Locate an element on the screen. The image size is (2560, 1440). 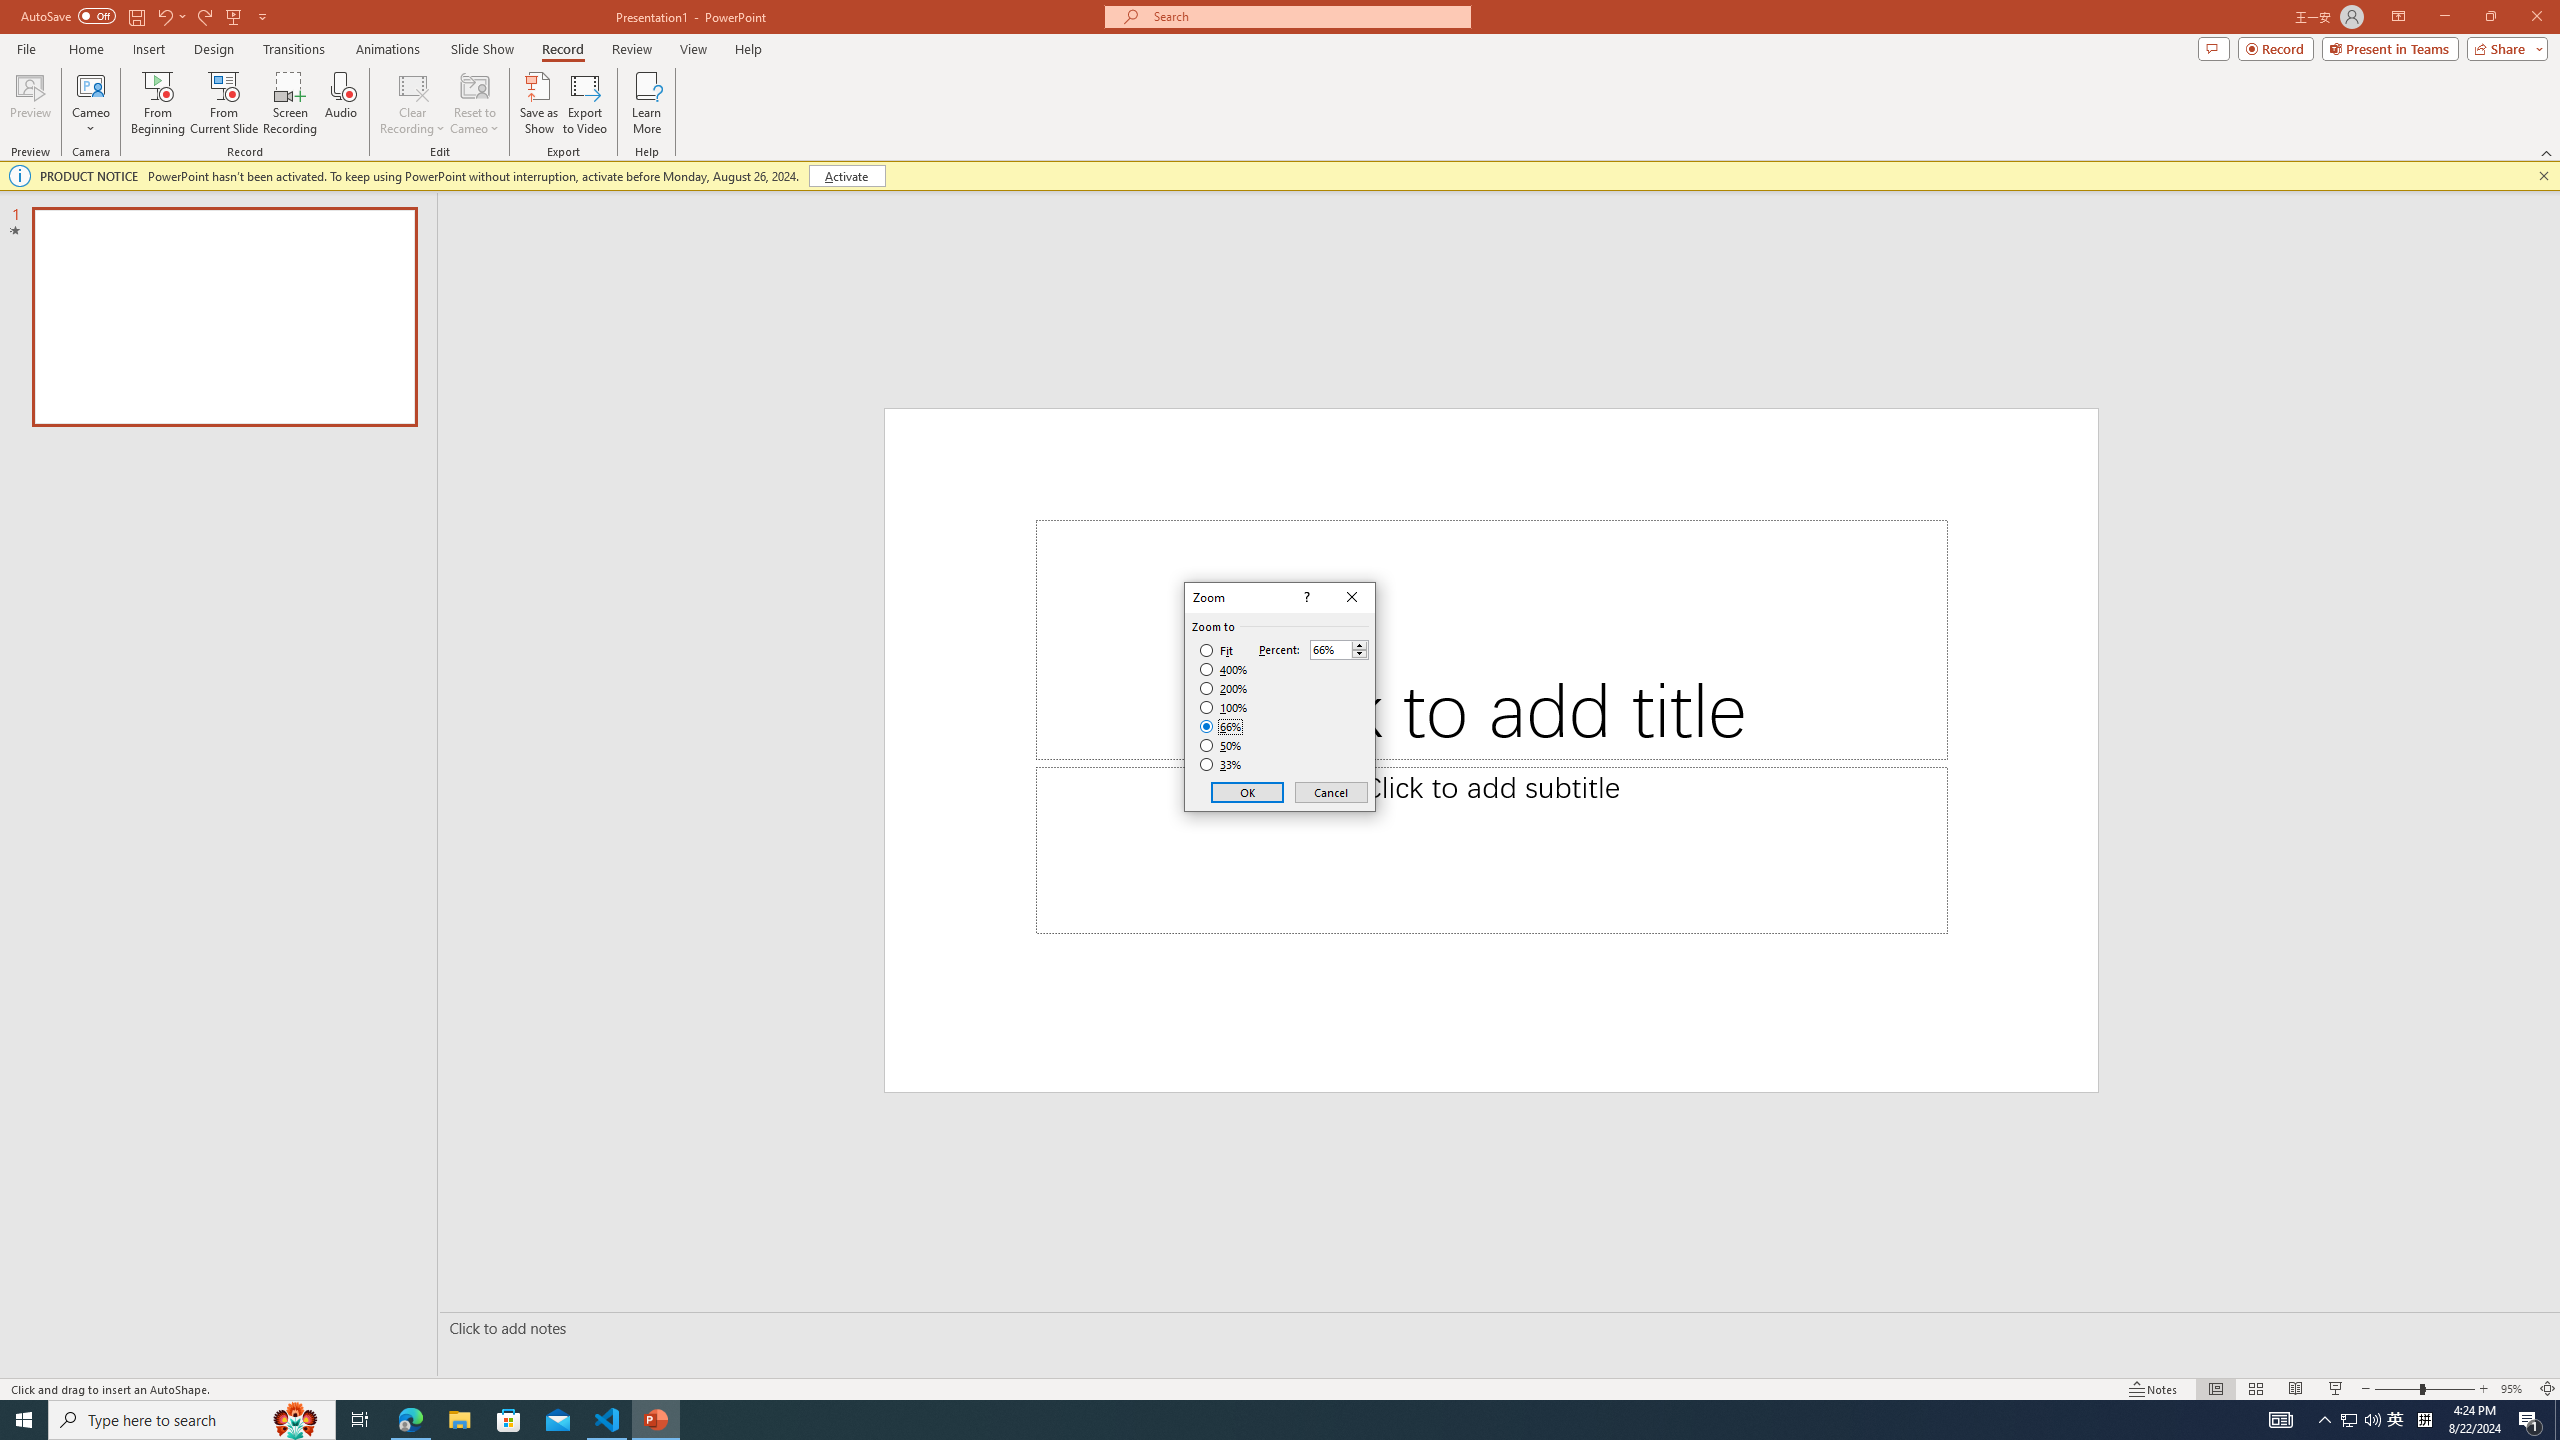
Clear Recording is located at coordinates (413, 103).